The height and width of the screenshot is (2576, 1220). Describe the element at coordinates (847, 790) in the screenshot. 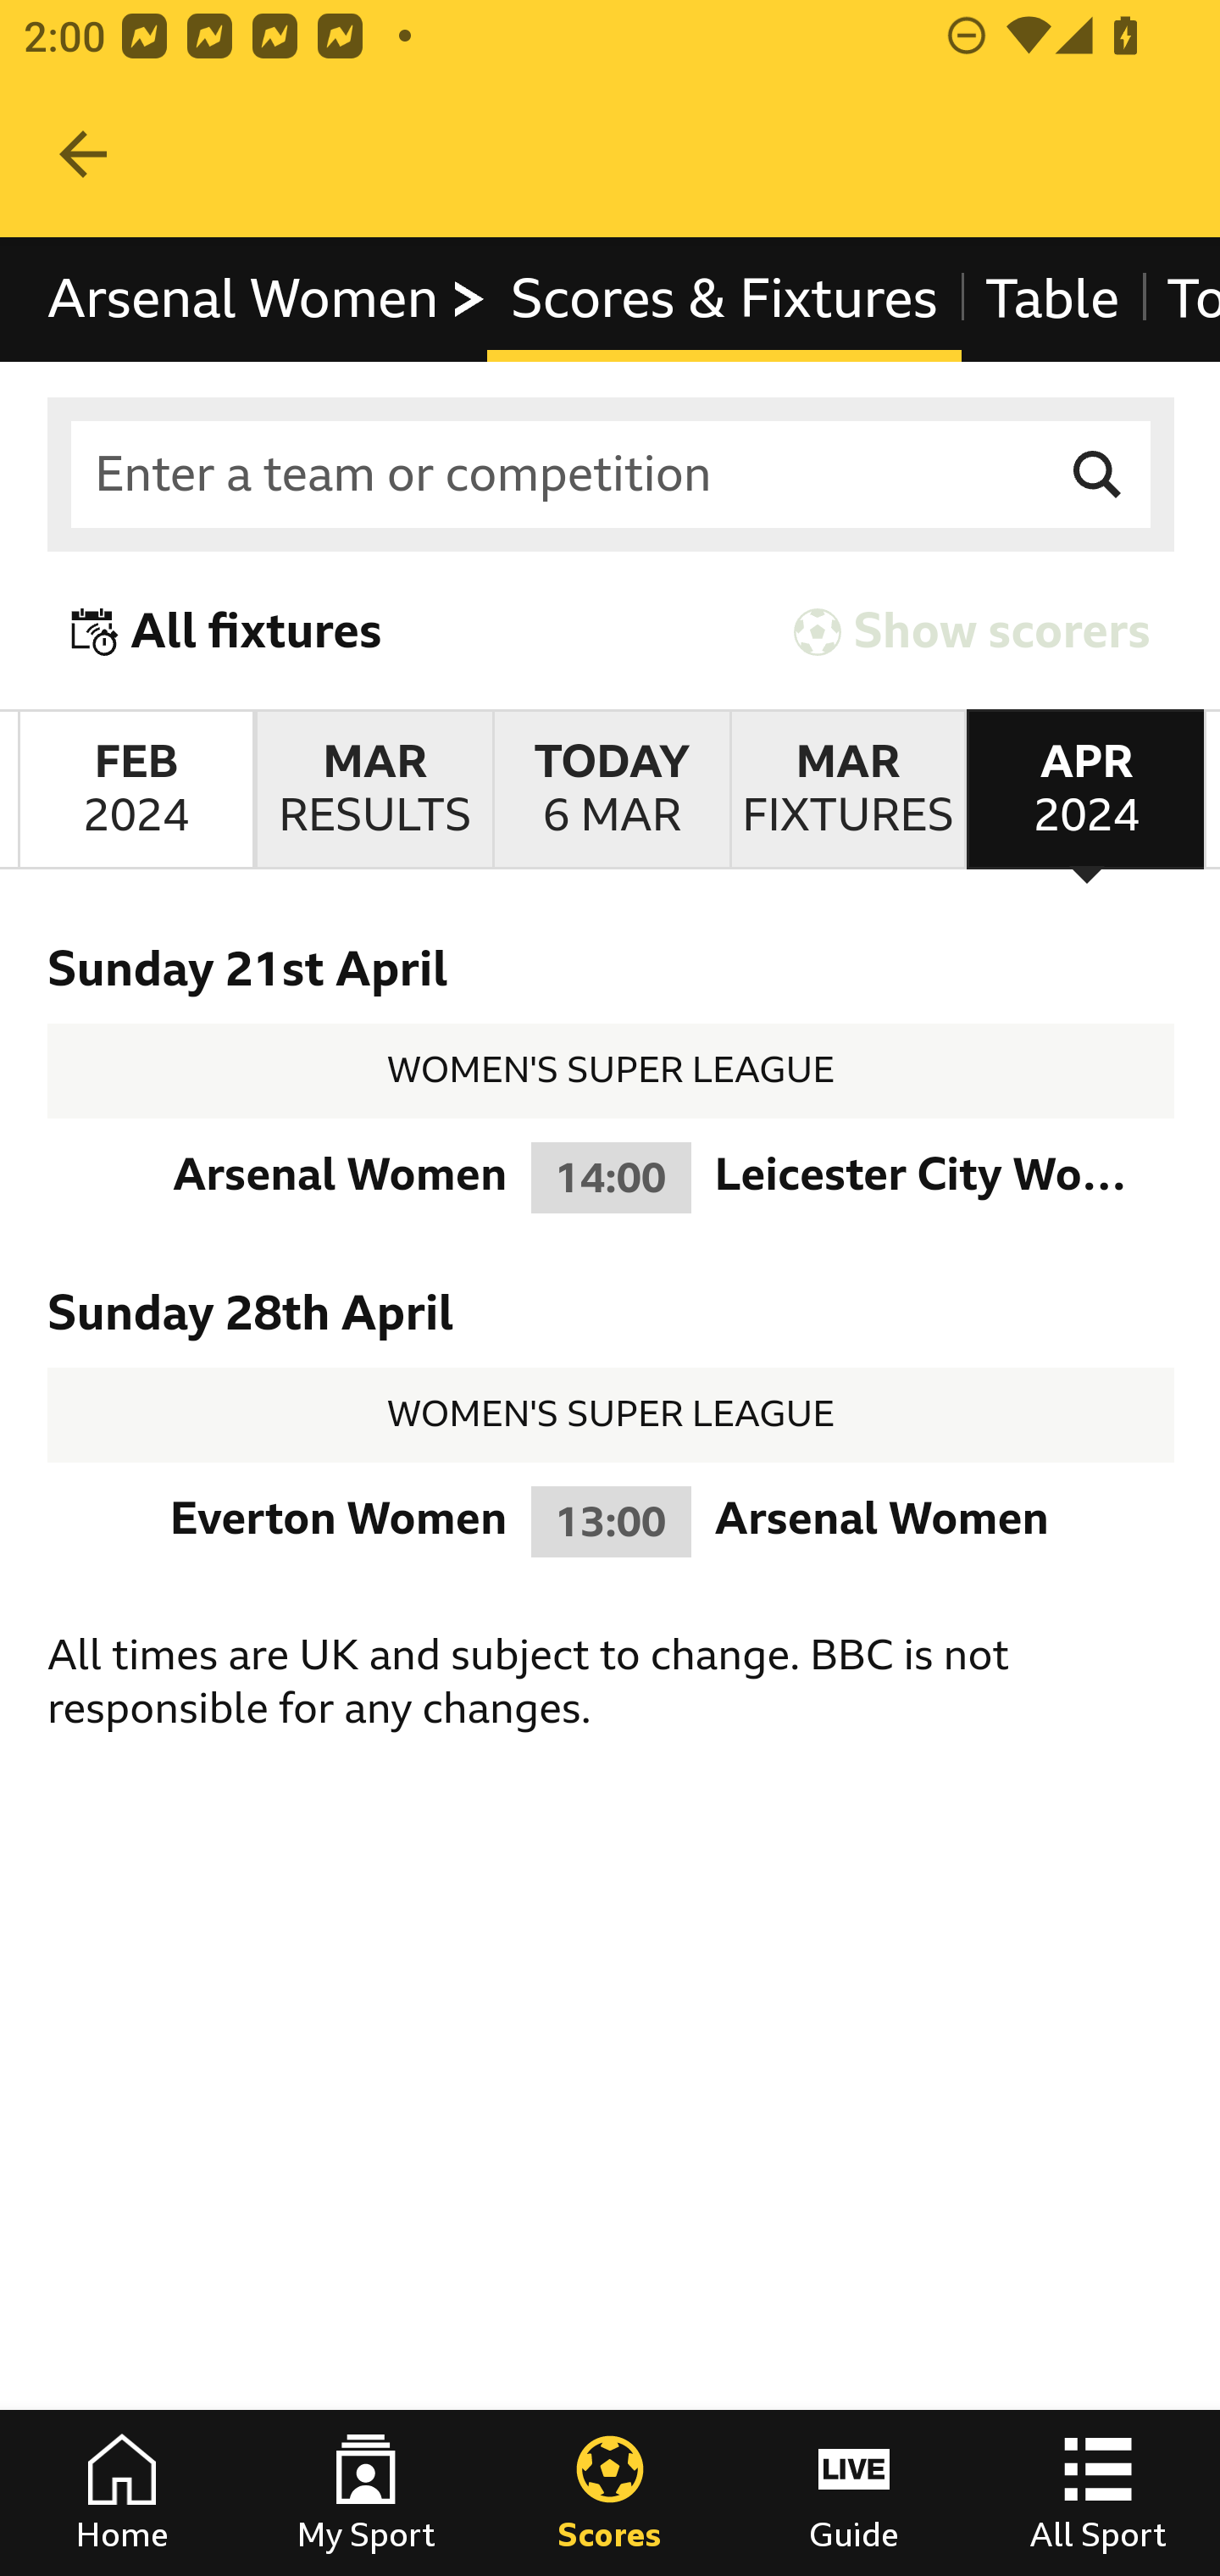

I see `MarchFIXTURES March FIXTURES` at that location.